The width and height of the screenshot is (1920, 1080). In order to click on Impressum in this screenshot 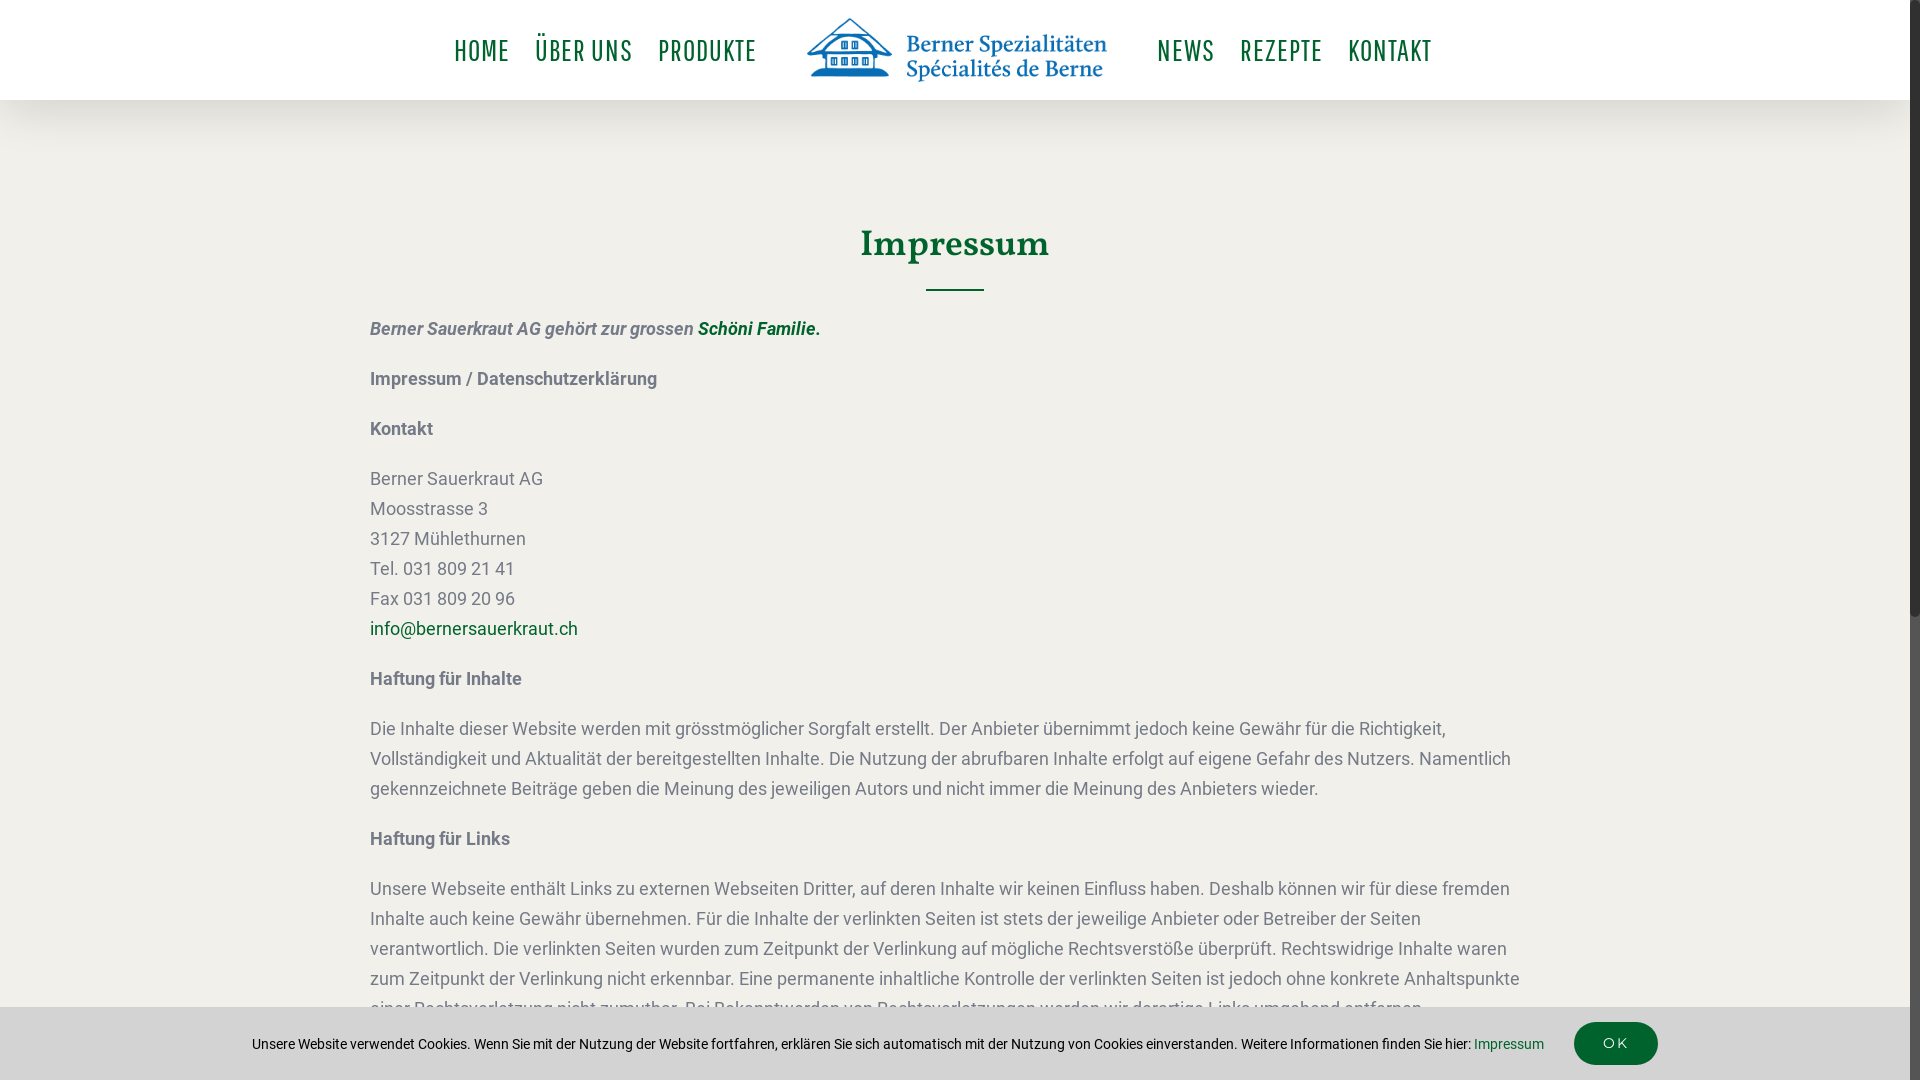, I will do `click(1509, 1044)`.